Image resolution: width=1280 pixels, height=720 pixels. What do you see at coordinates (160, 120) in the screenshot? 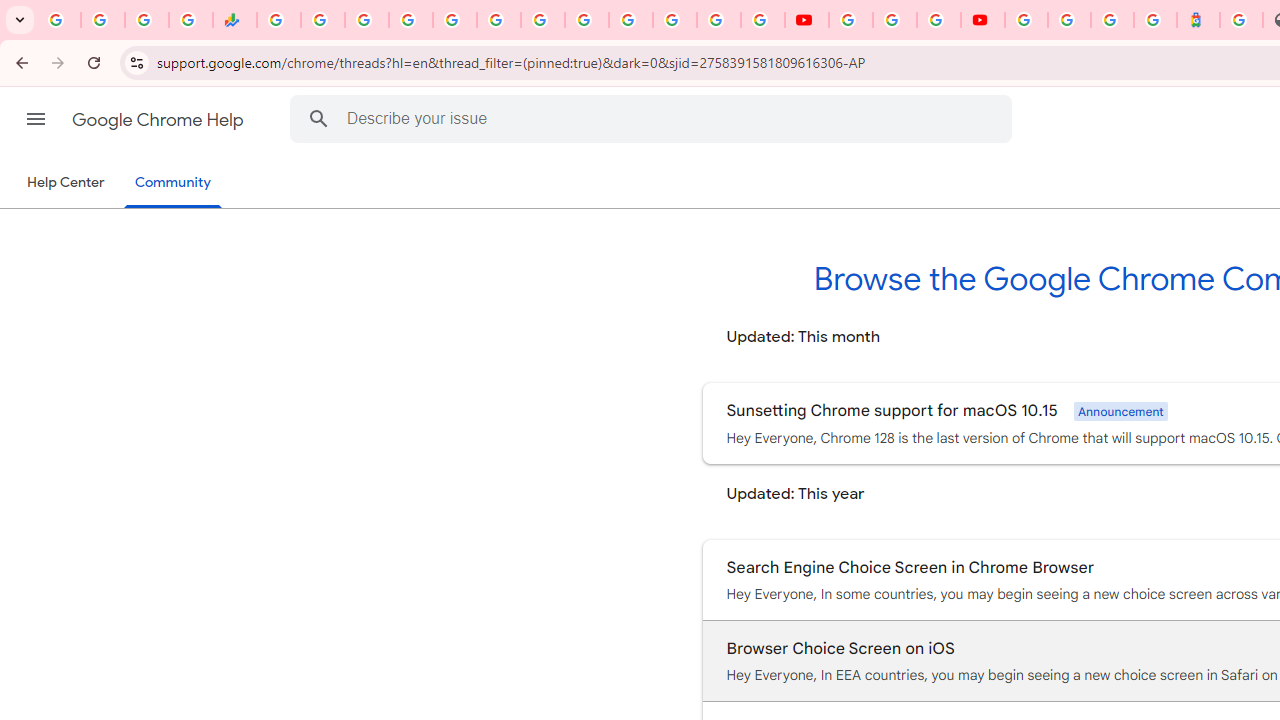
I see `Google Chrome Help` at bounding box center [160, 120].